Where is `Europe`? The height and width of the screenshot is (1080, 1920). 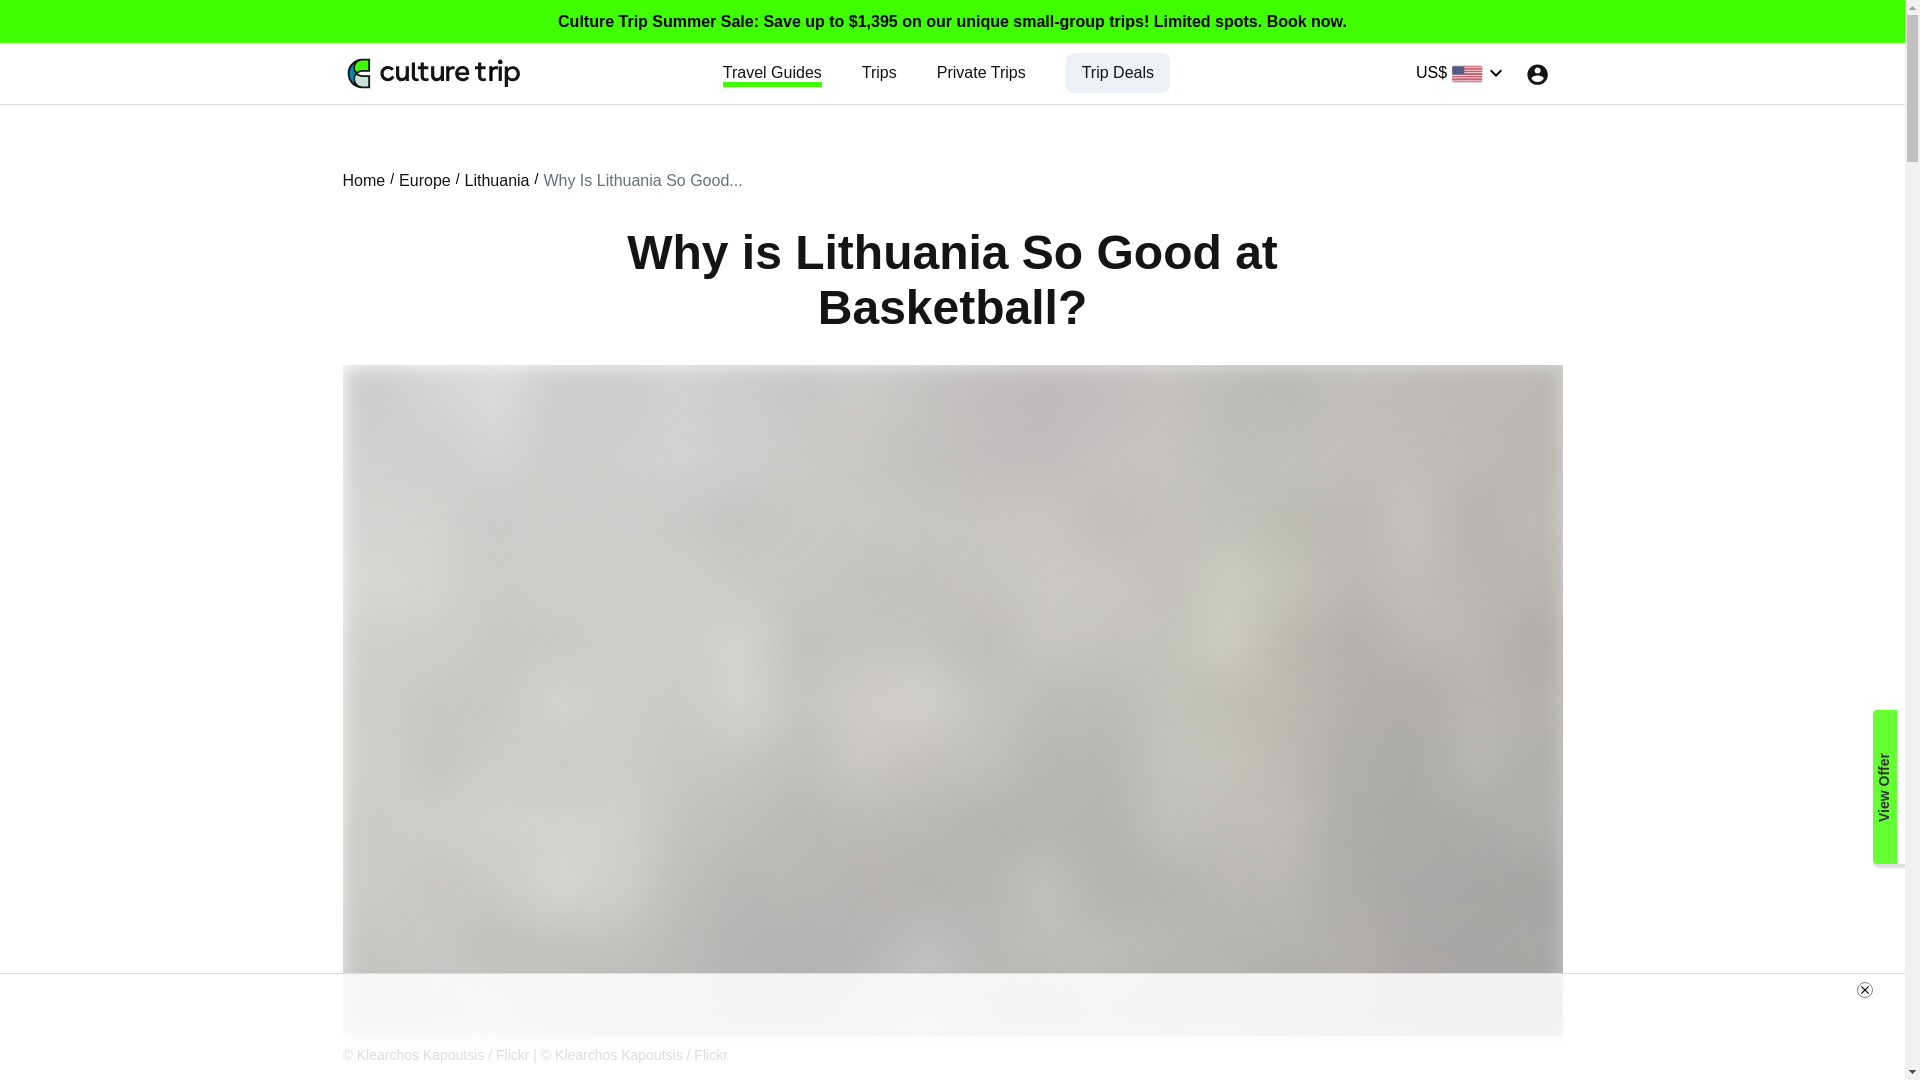
Europe is located at coordinates (425, 180).